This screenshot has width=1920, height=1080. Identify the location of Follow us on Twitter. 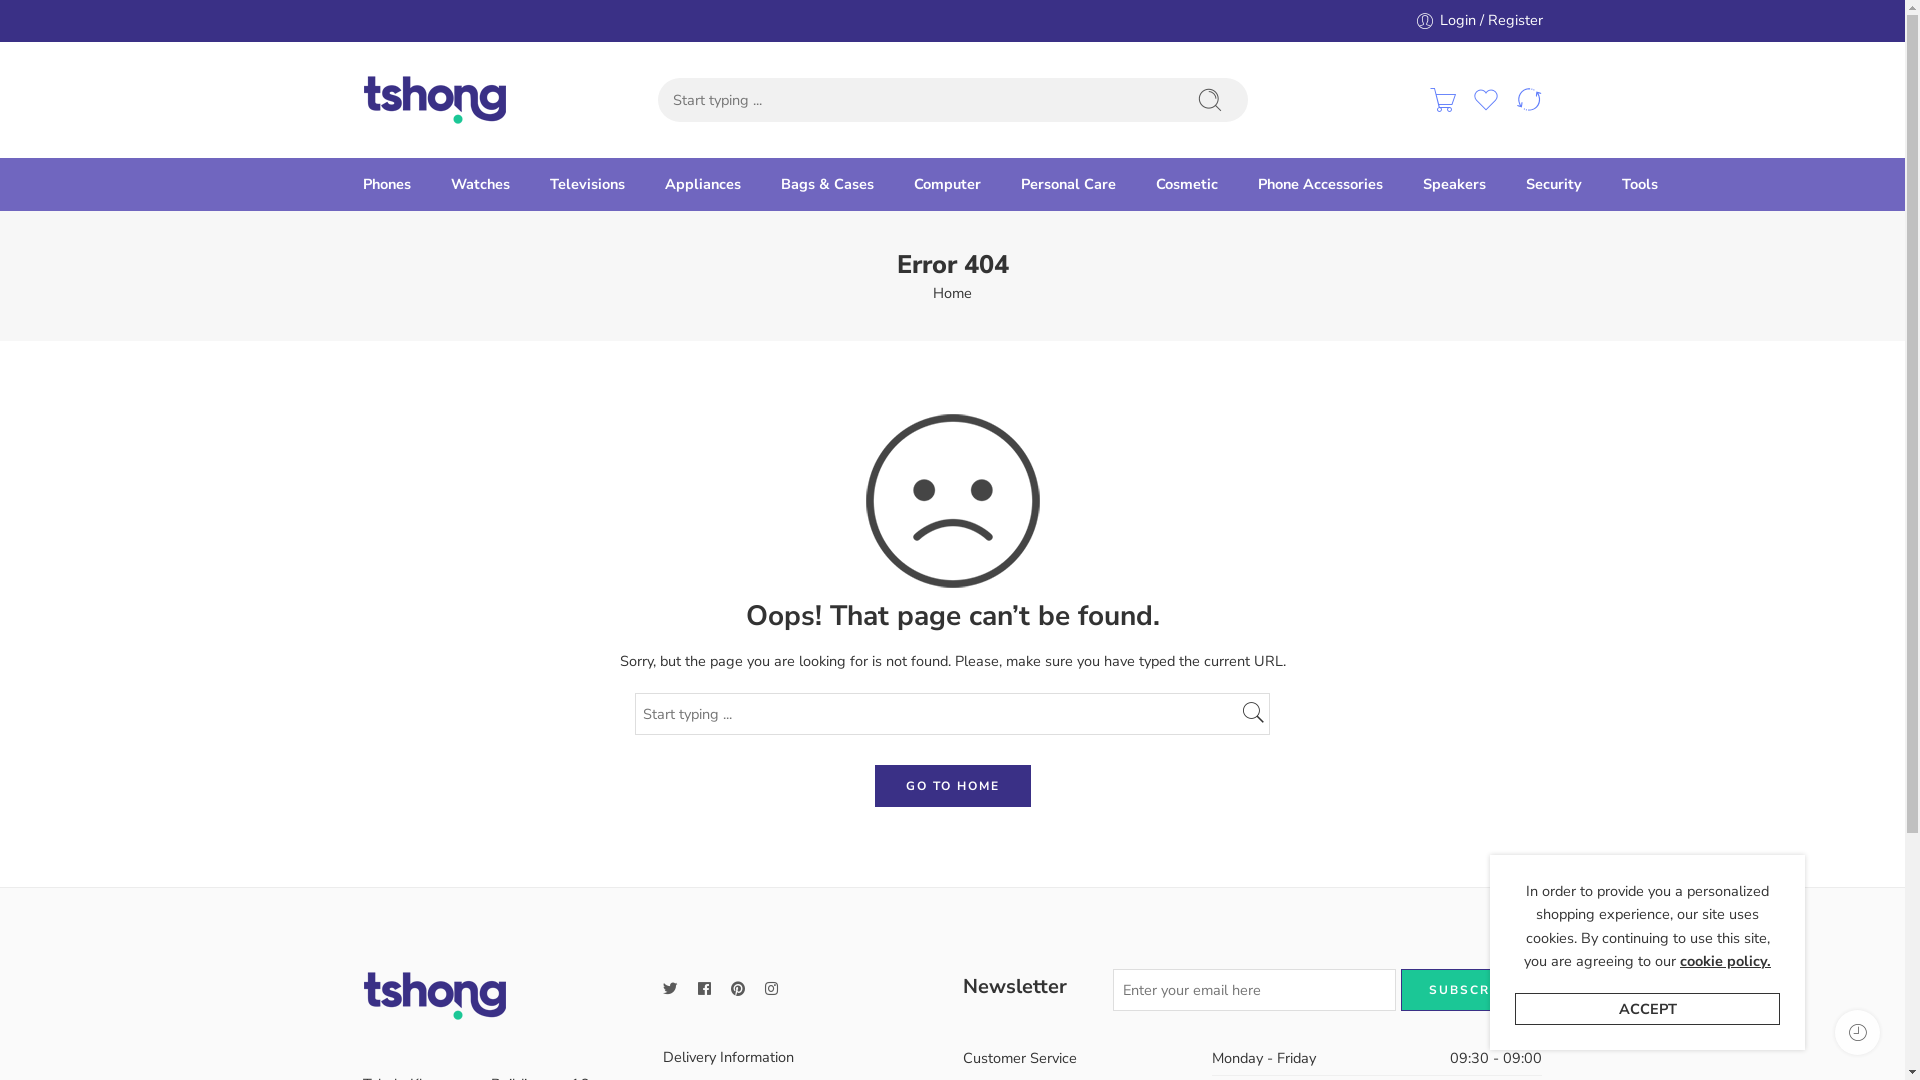
(670, 990).